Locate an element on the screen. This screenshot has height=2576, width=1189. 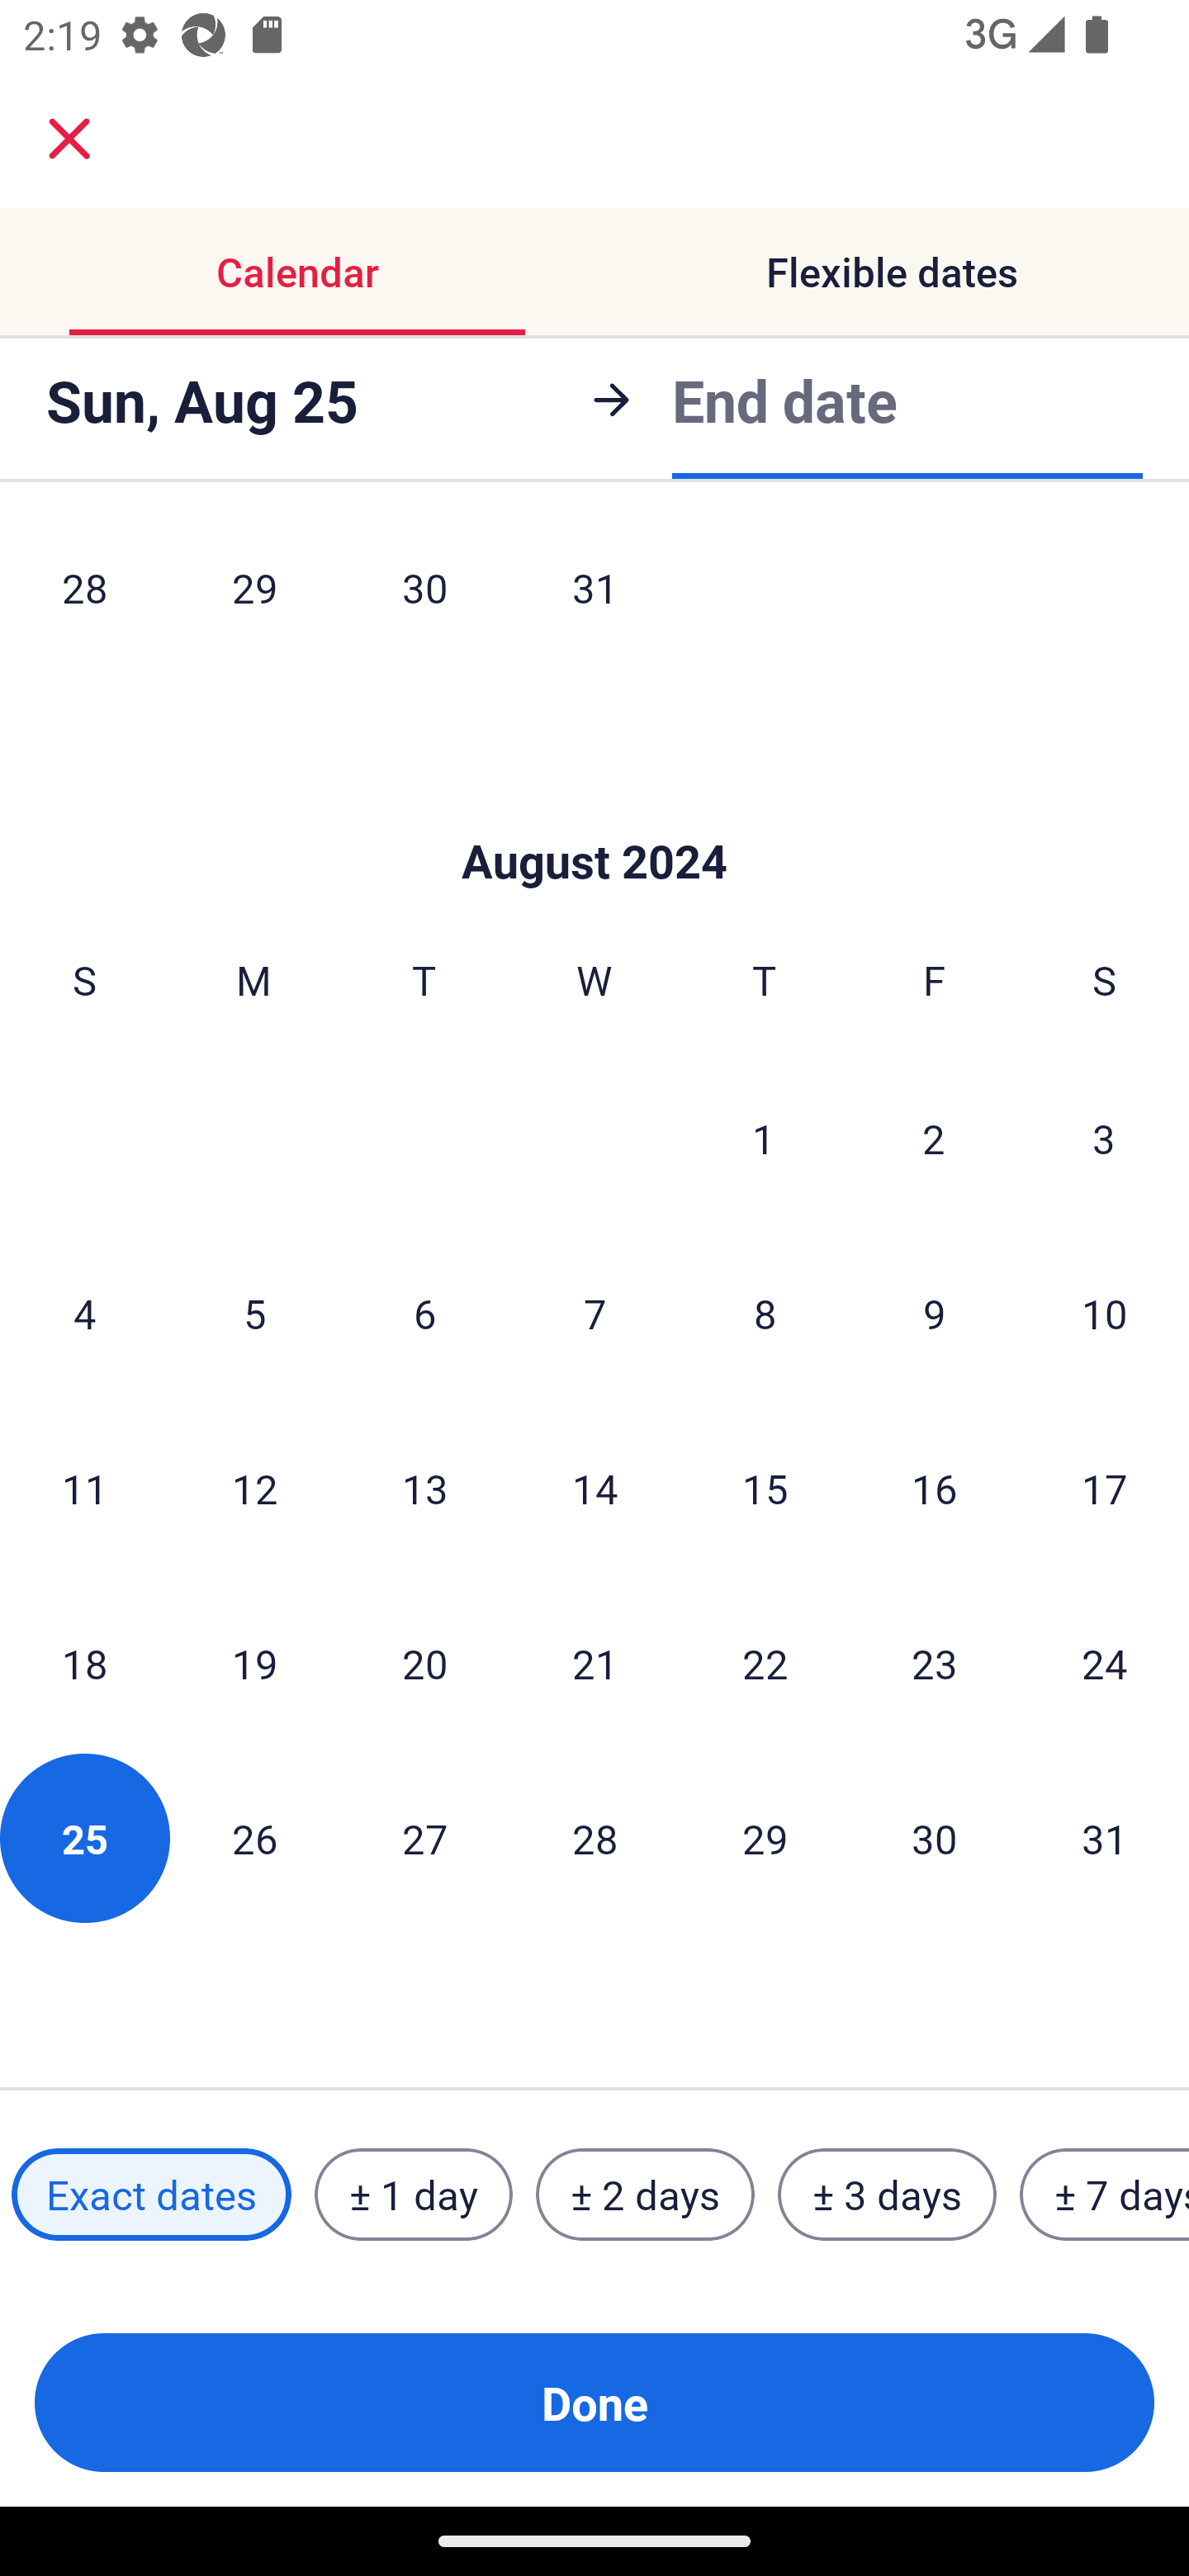
28 Sunday, July 28, 2024 is located at coordinates (84, 599).